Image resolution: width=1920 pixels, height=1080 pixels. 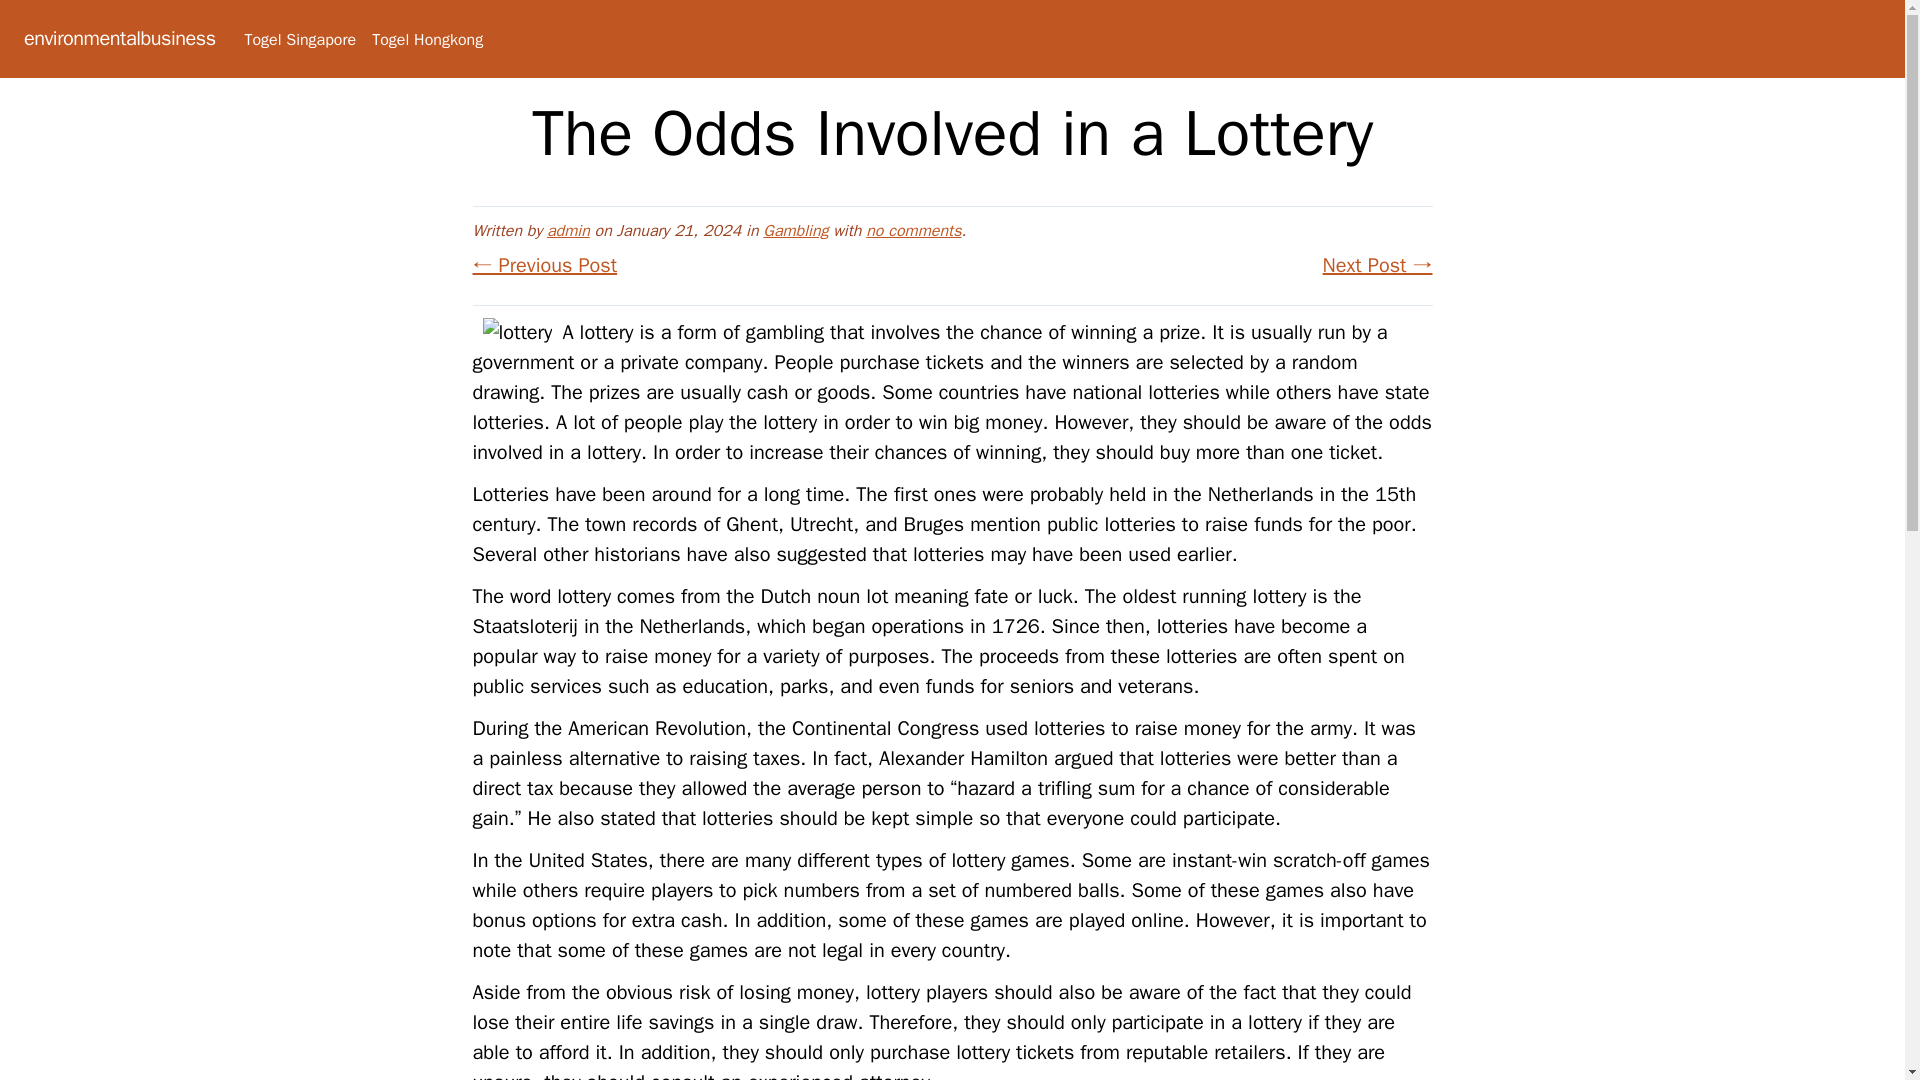 I want to click on no comments, so click(x=913, y=230).